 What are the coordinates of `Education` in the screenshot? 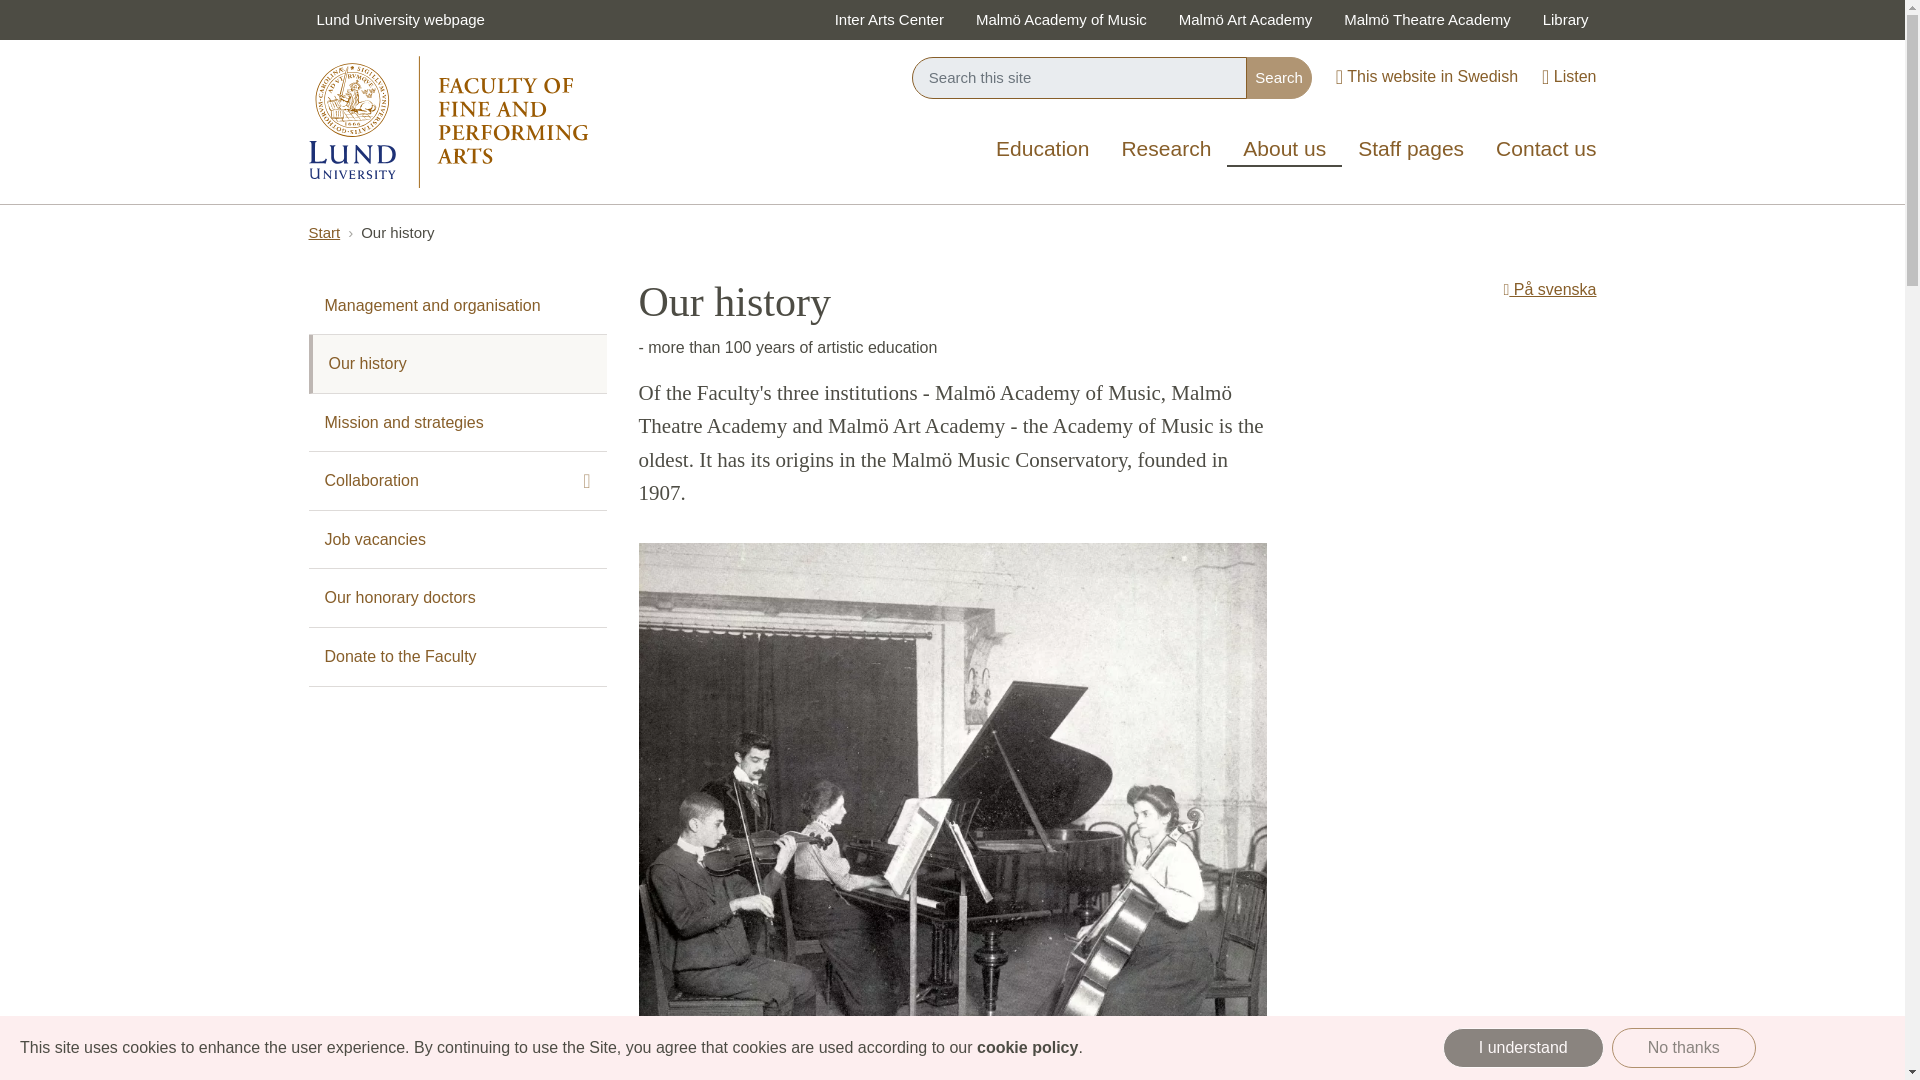 It's located at (1042, 150).